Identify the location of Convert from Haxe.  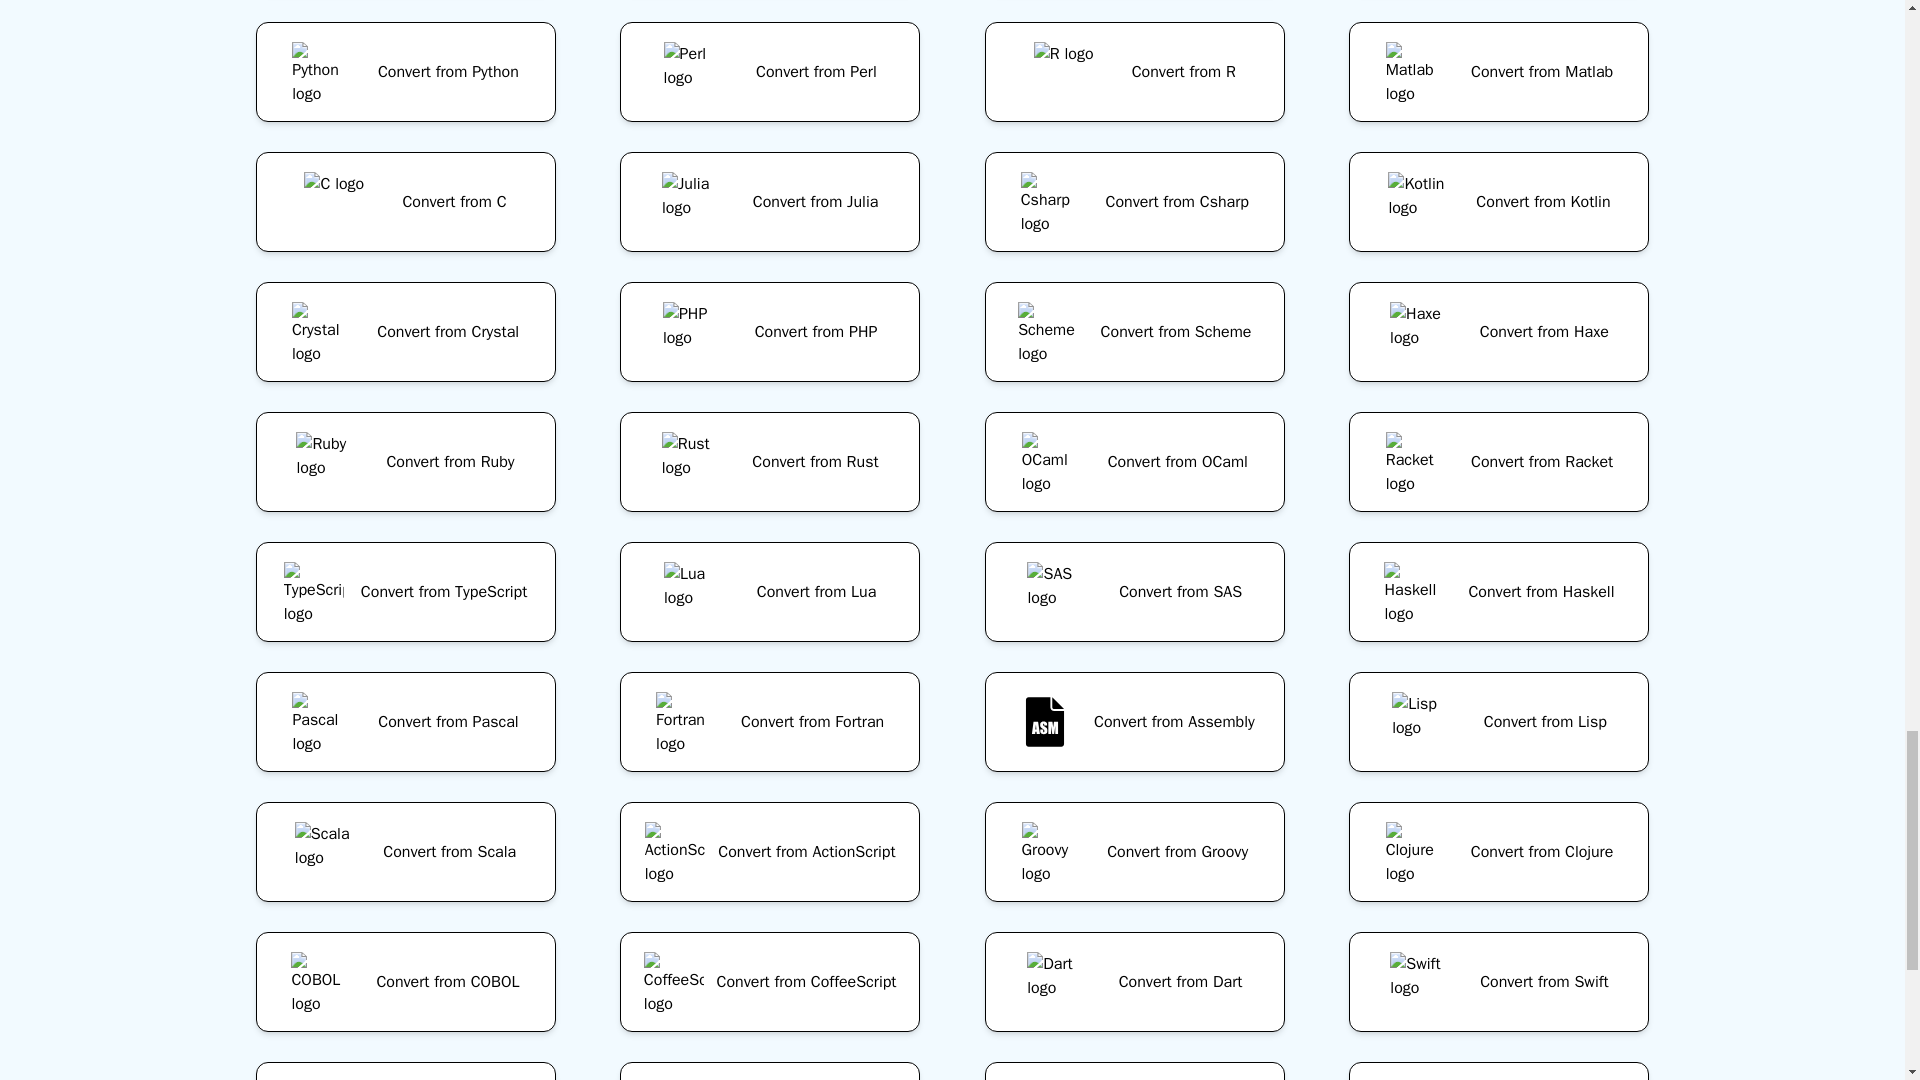
(1499, 332).